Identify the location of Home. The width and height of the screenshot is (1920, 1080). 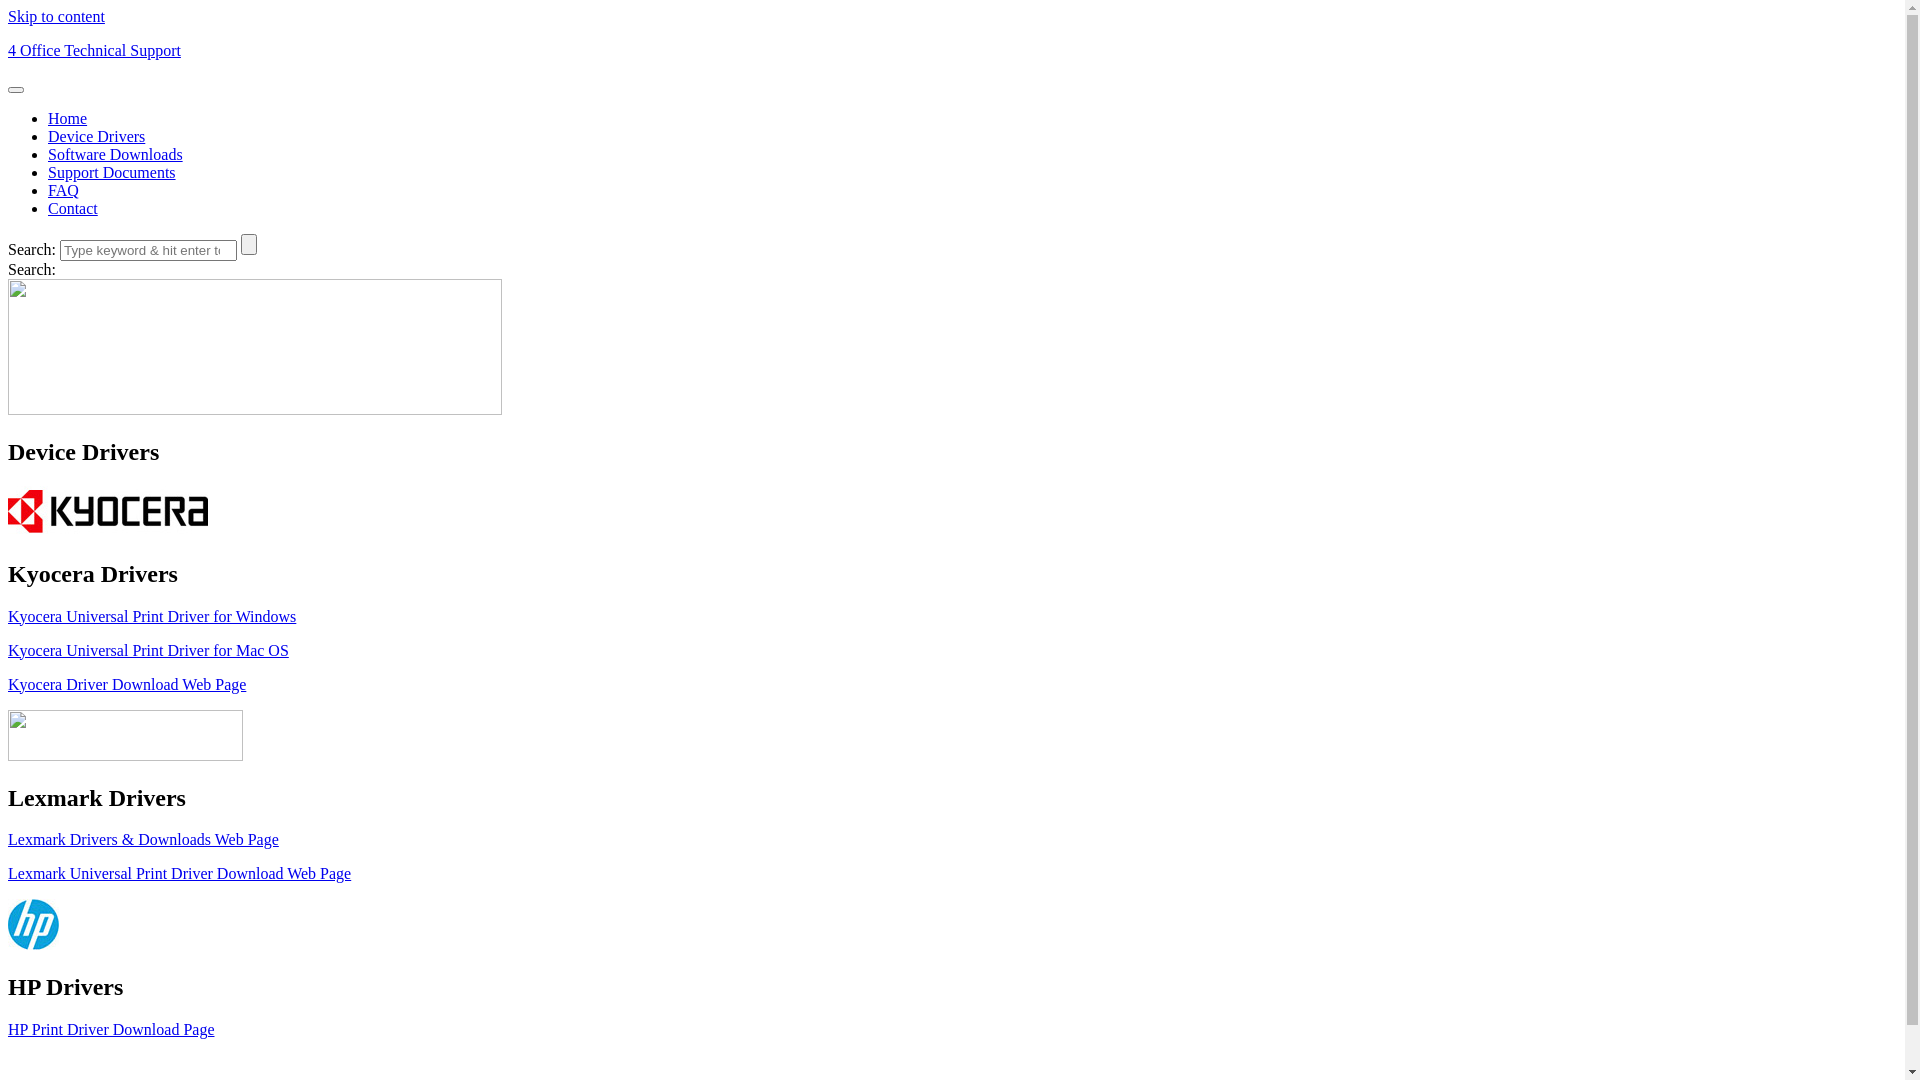
(68, 118).